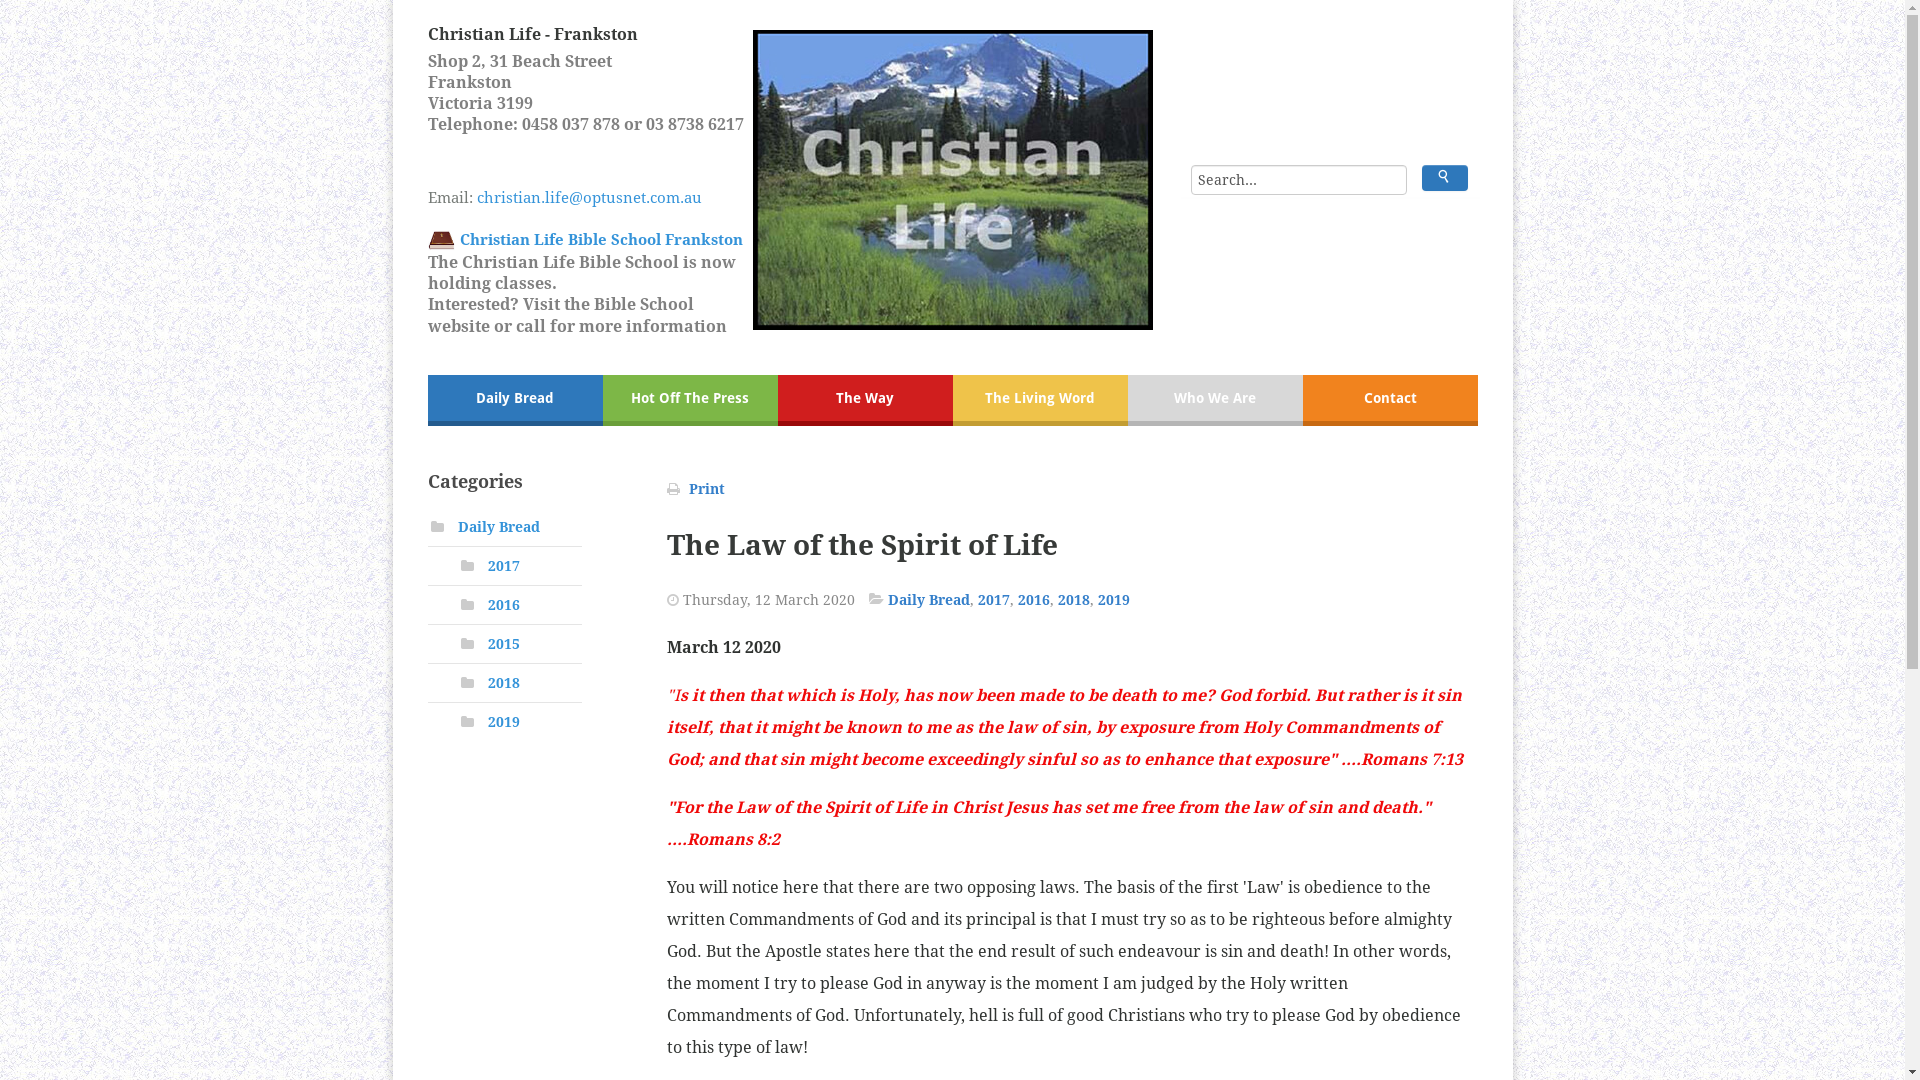  Describe the element at coordinates (504, 722) in the screenshot. I see `2019` at that location.